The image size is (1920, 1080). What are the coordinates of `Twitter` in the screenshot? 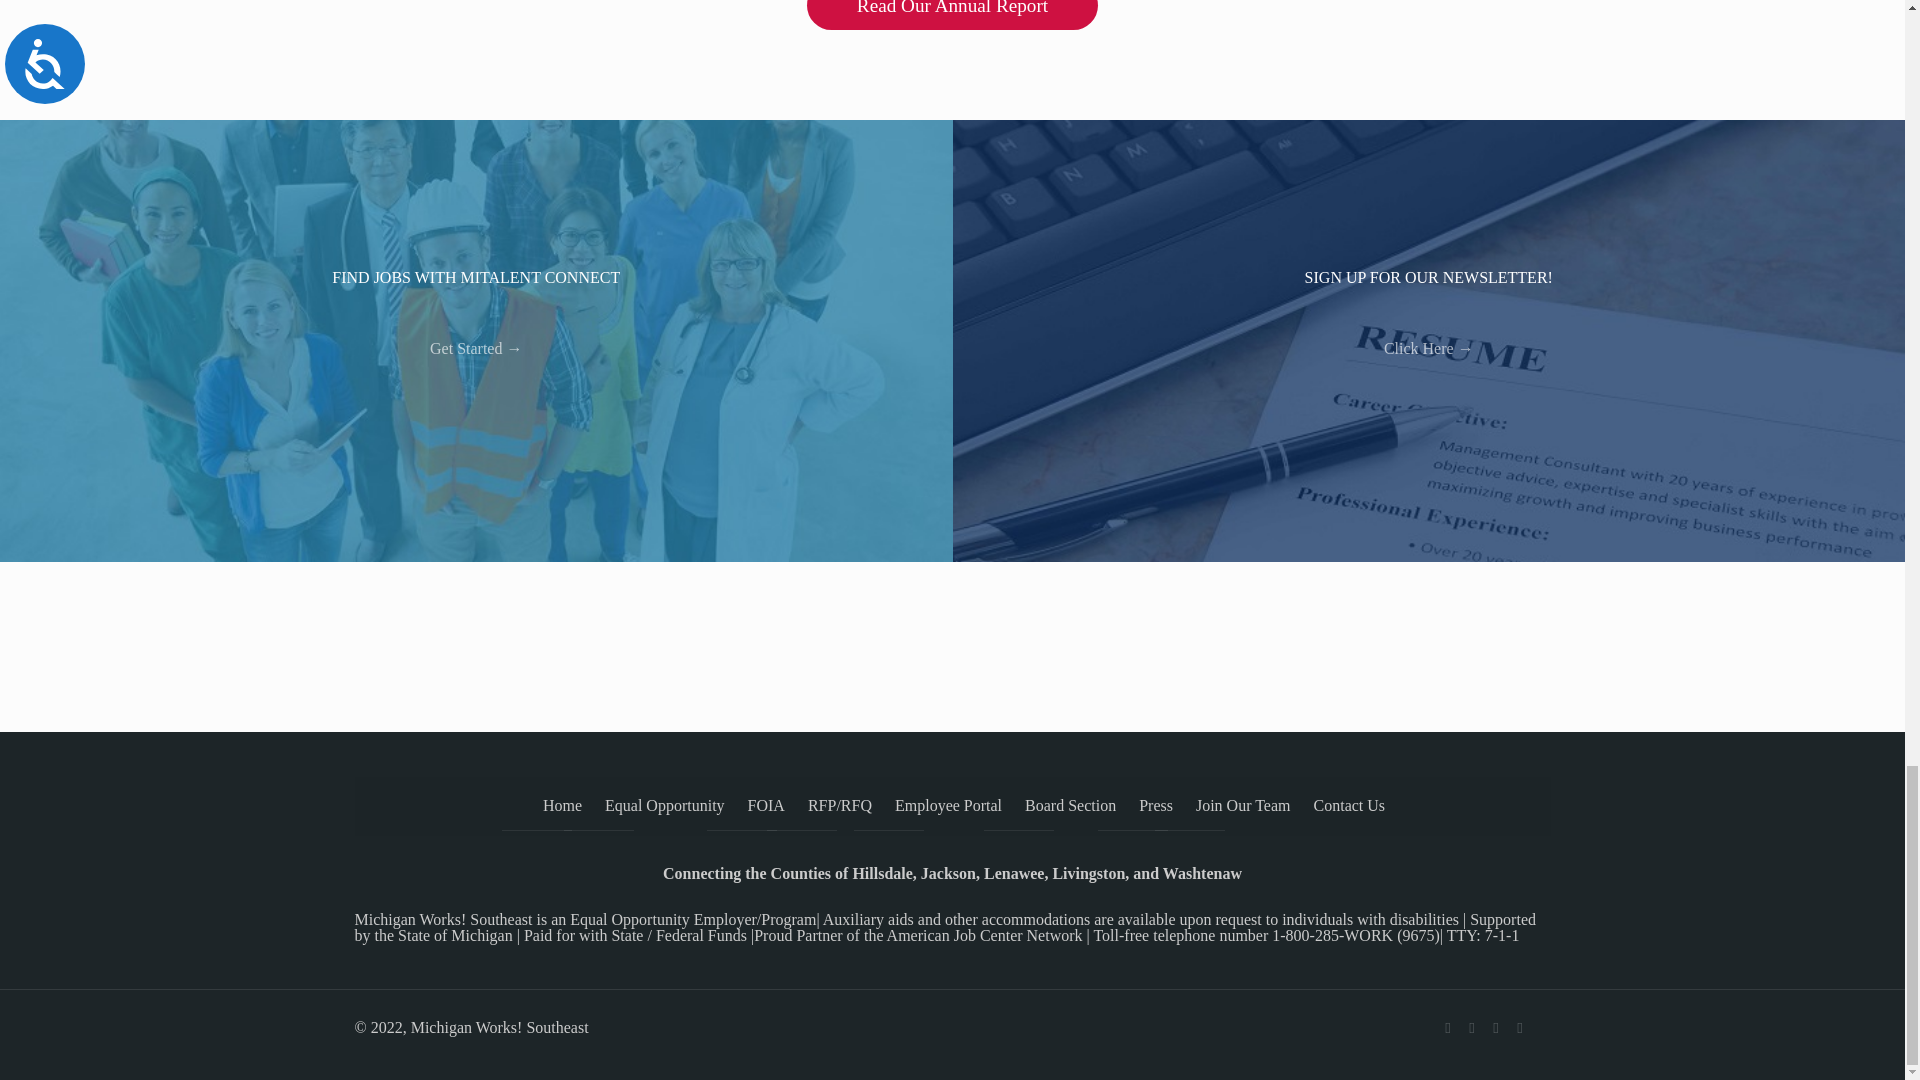 It's located at (1472, 1027).